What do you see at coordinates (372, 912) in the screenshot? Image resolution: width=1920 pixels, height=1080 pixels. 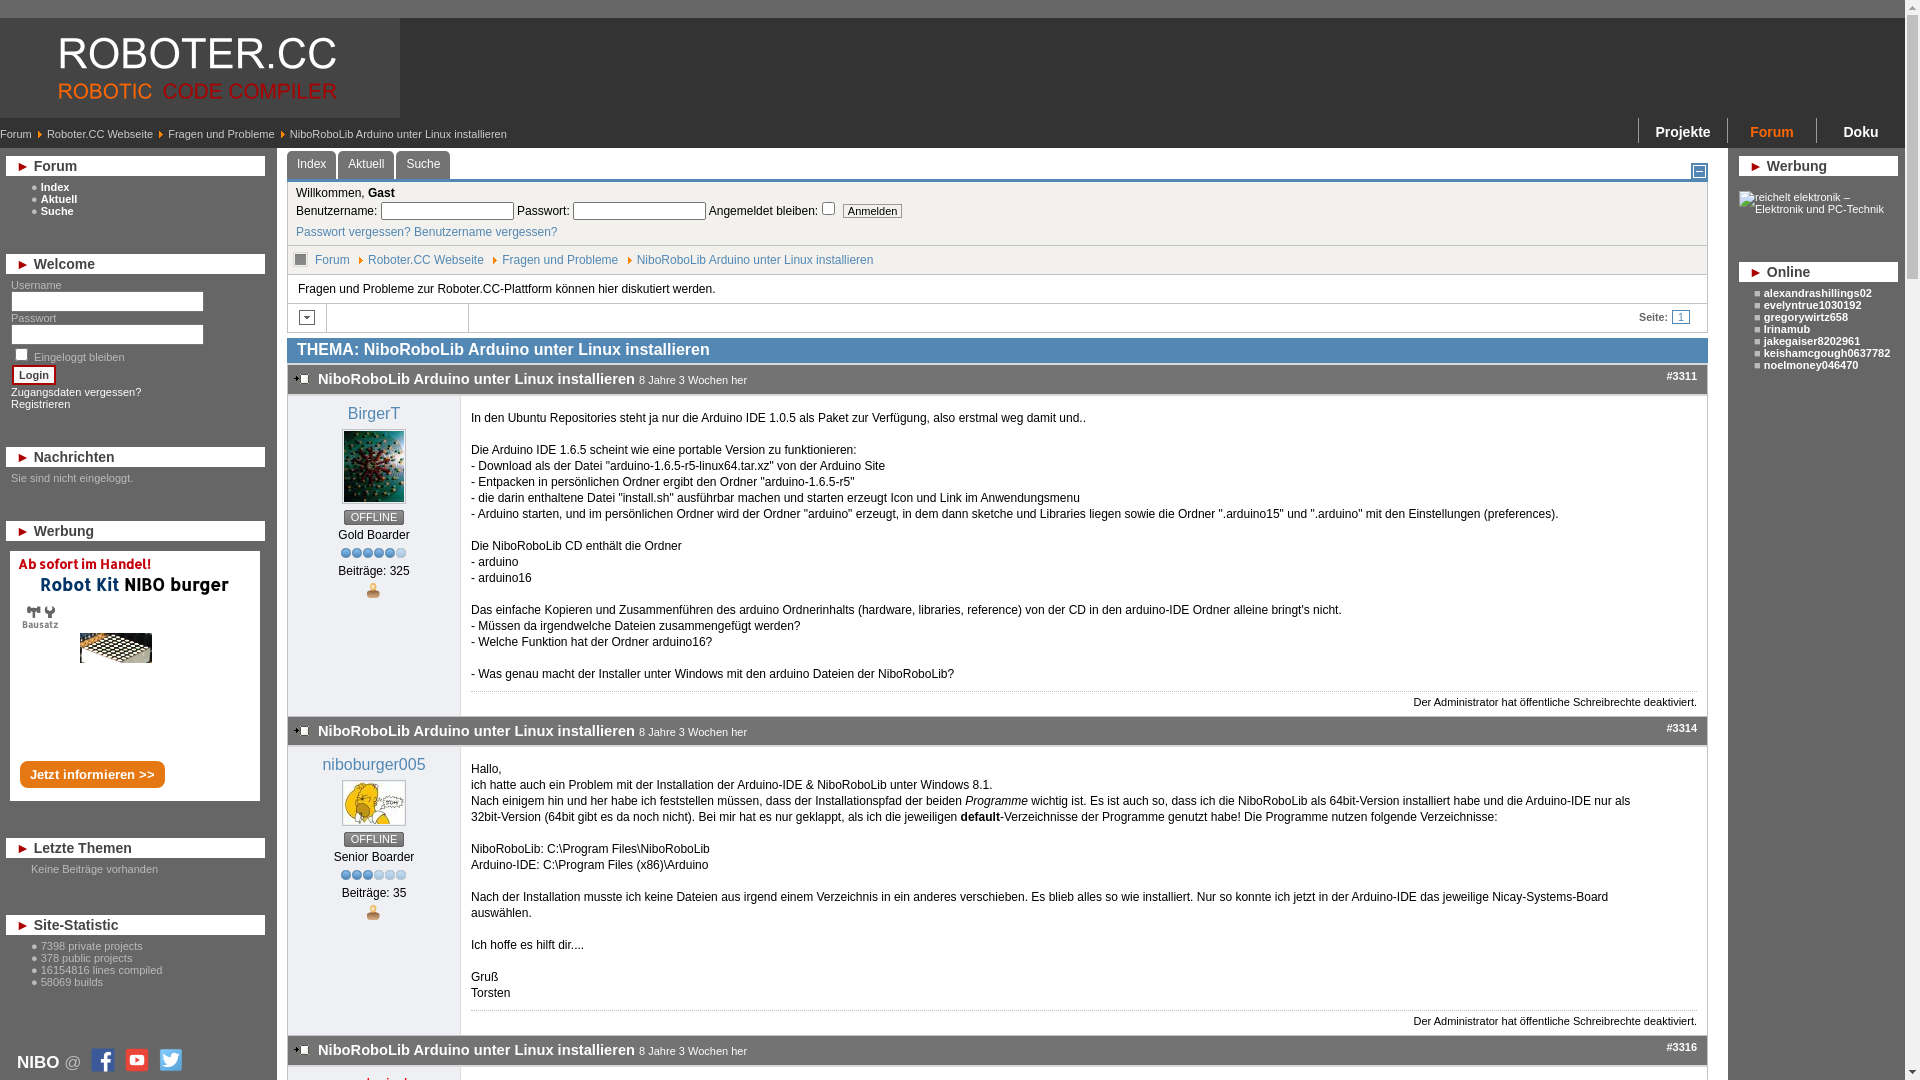 I see `Geschlecht: unbekannt` at bounding box center [372, 912].